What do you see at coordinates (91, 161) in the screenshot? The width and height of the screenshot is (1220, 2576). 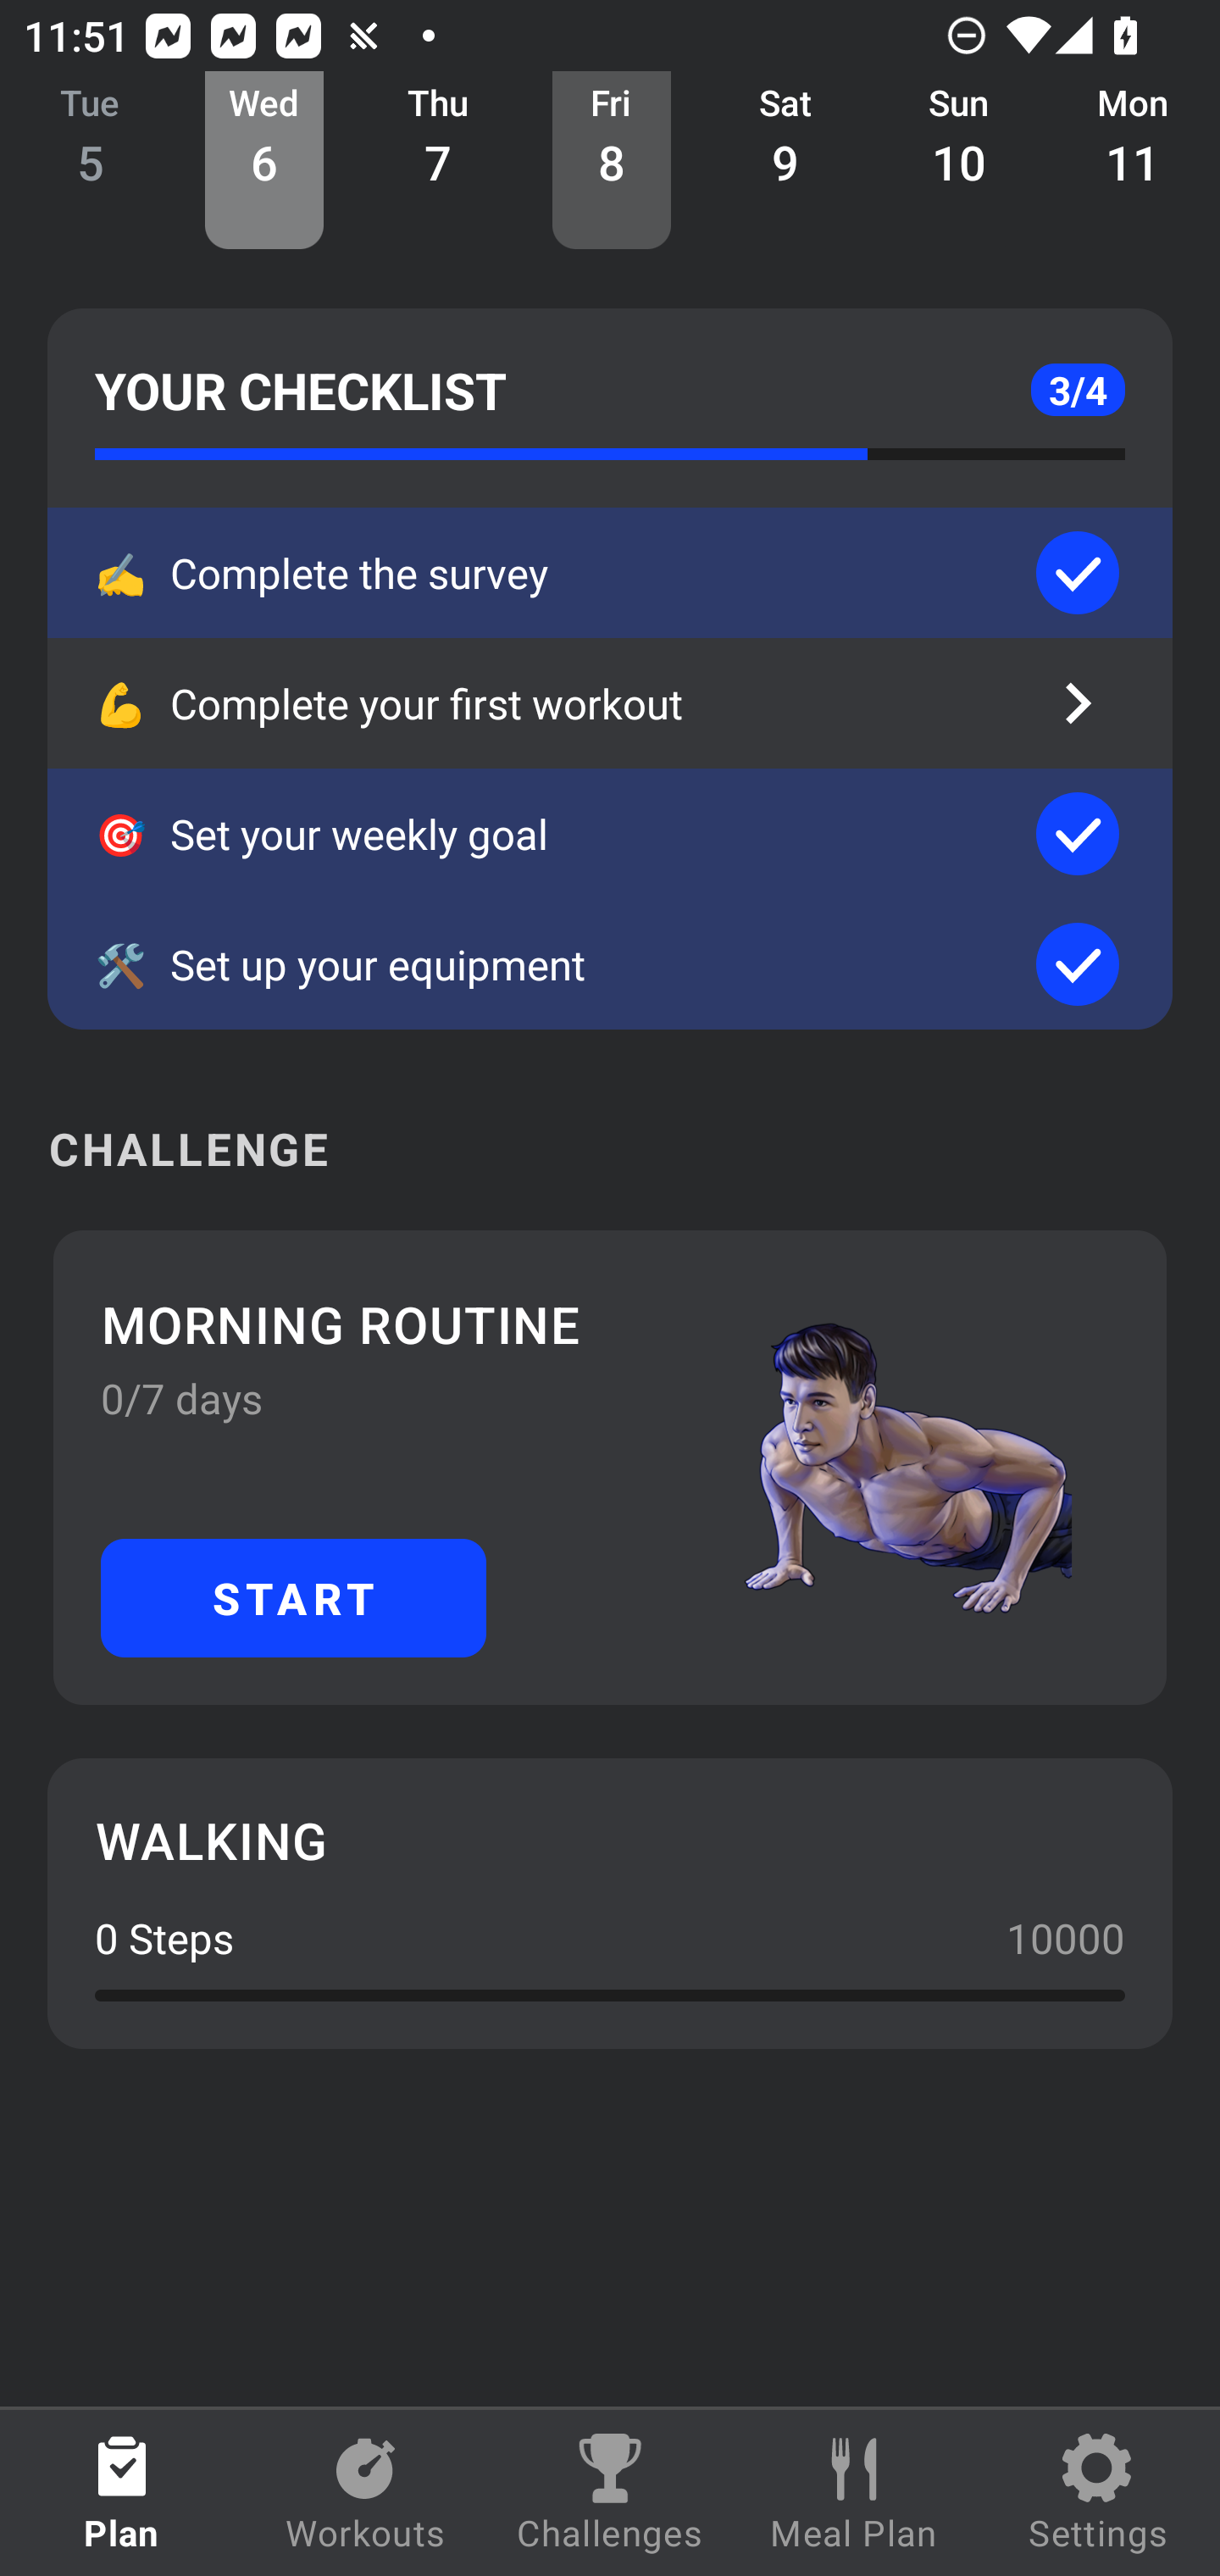 I see `Tue 5` at bounding box center [91, 161].